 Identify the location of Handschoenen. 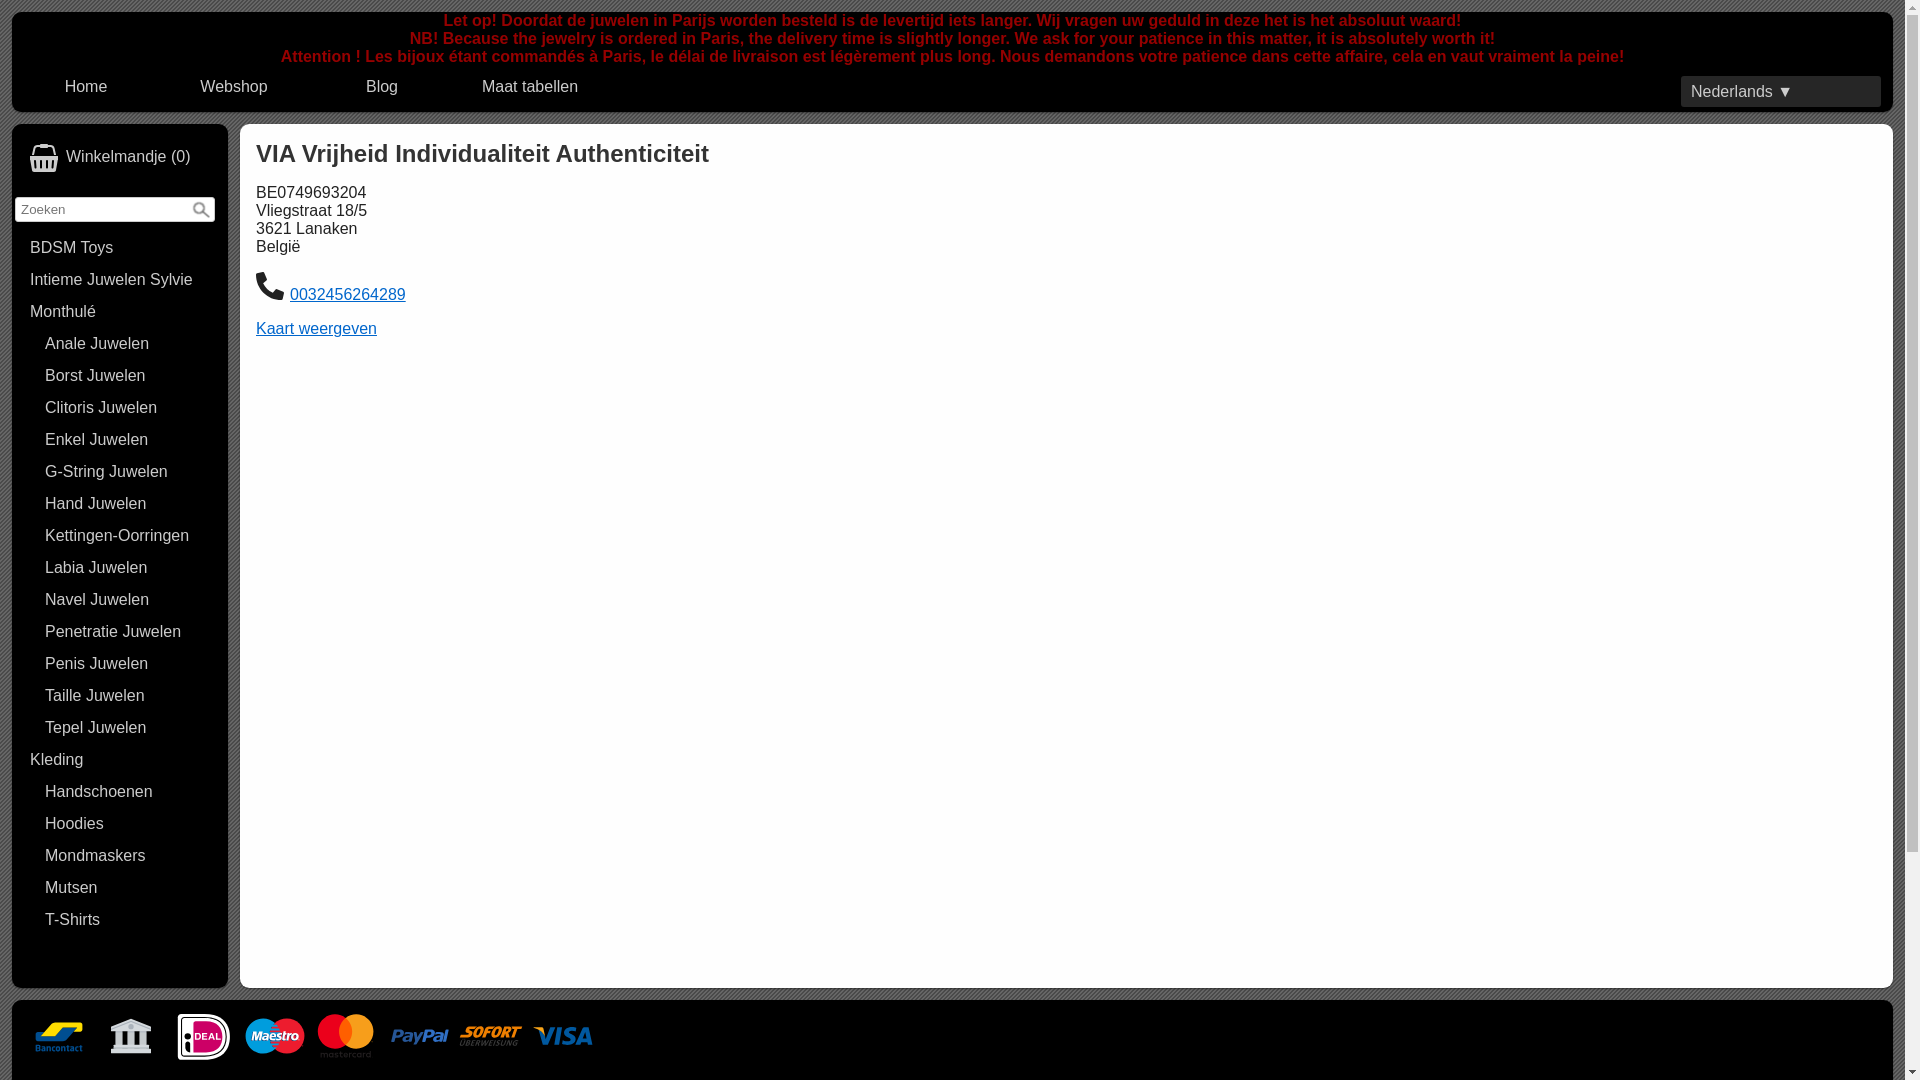
(128, 792).